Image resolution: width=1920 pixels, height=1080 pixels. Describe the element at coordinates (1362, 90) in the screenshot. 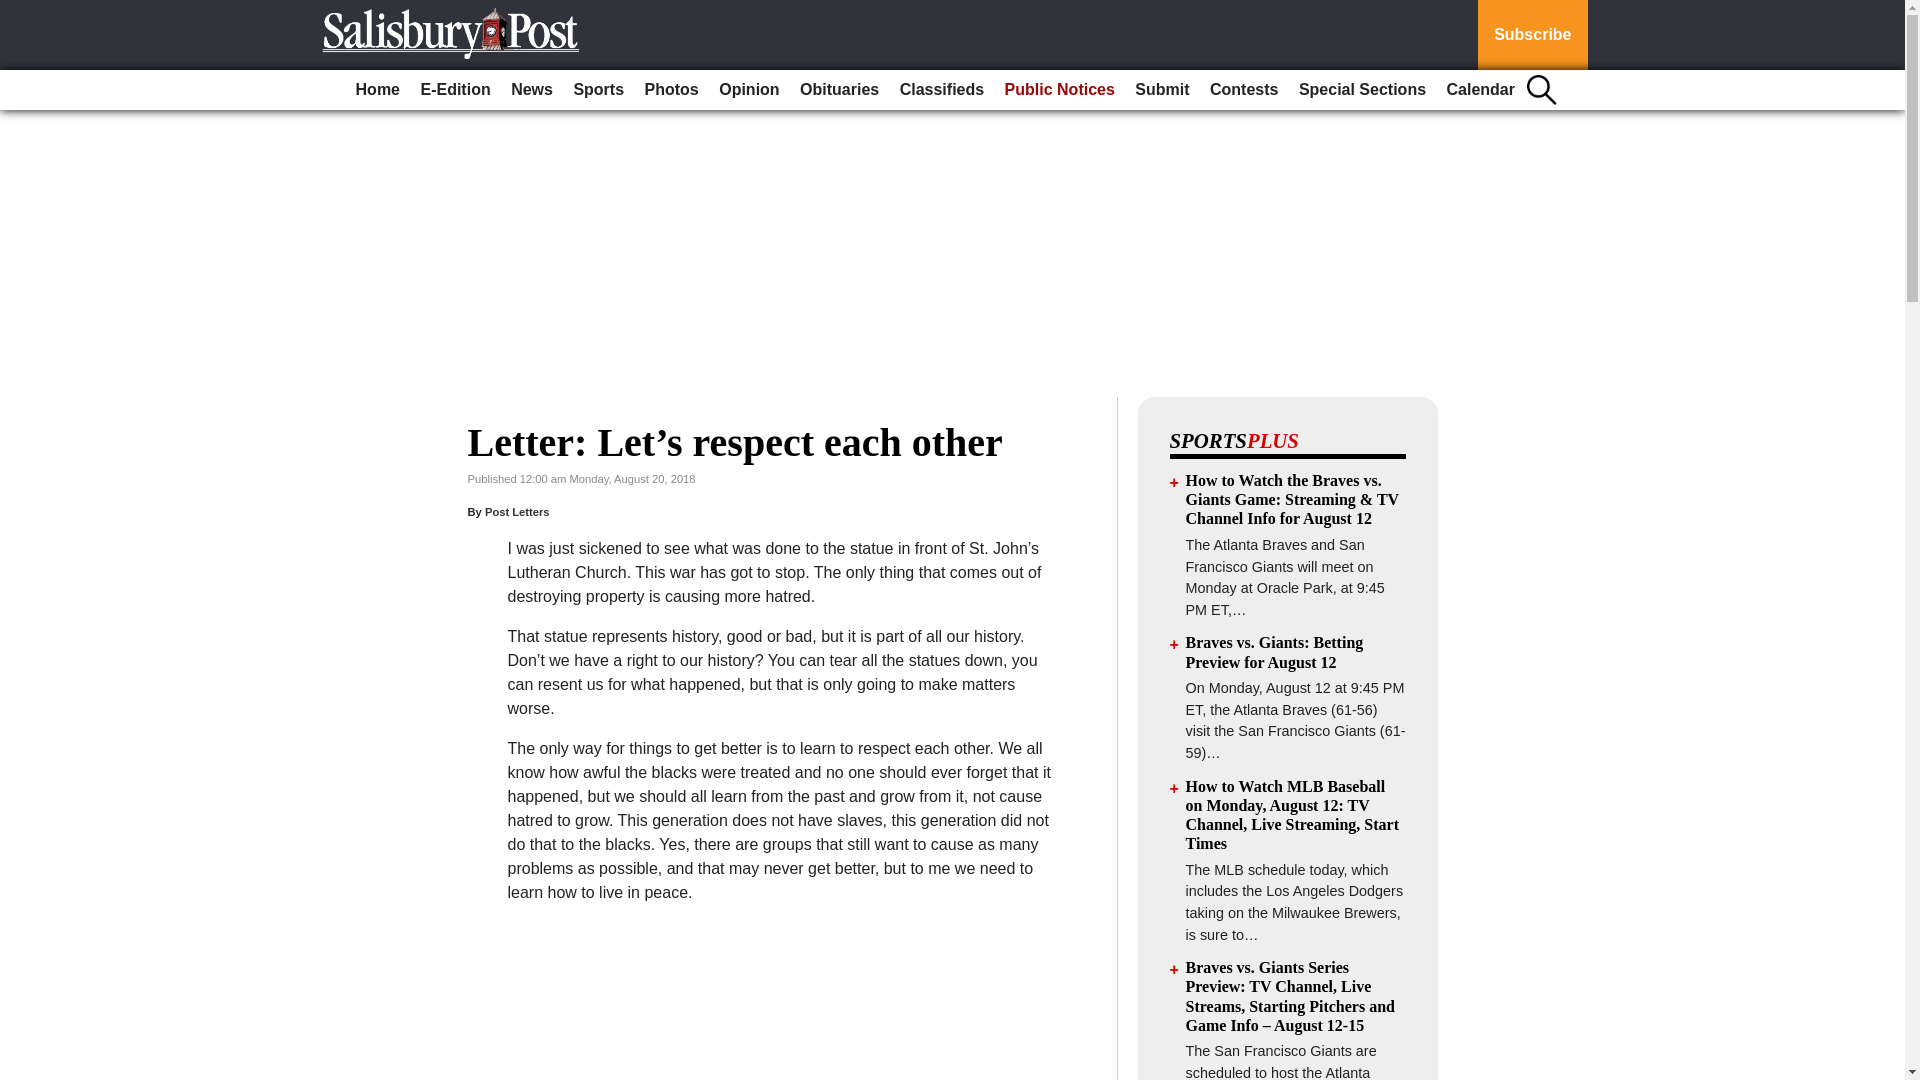

I see `Special Sections` at that location.